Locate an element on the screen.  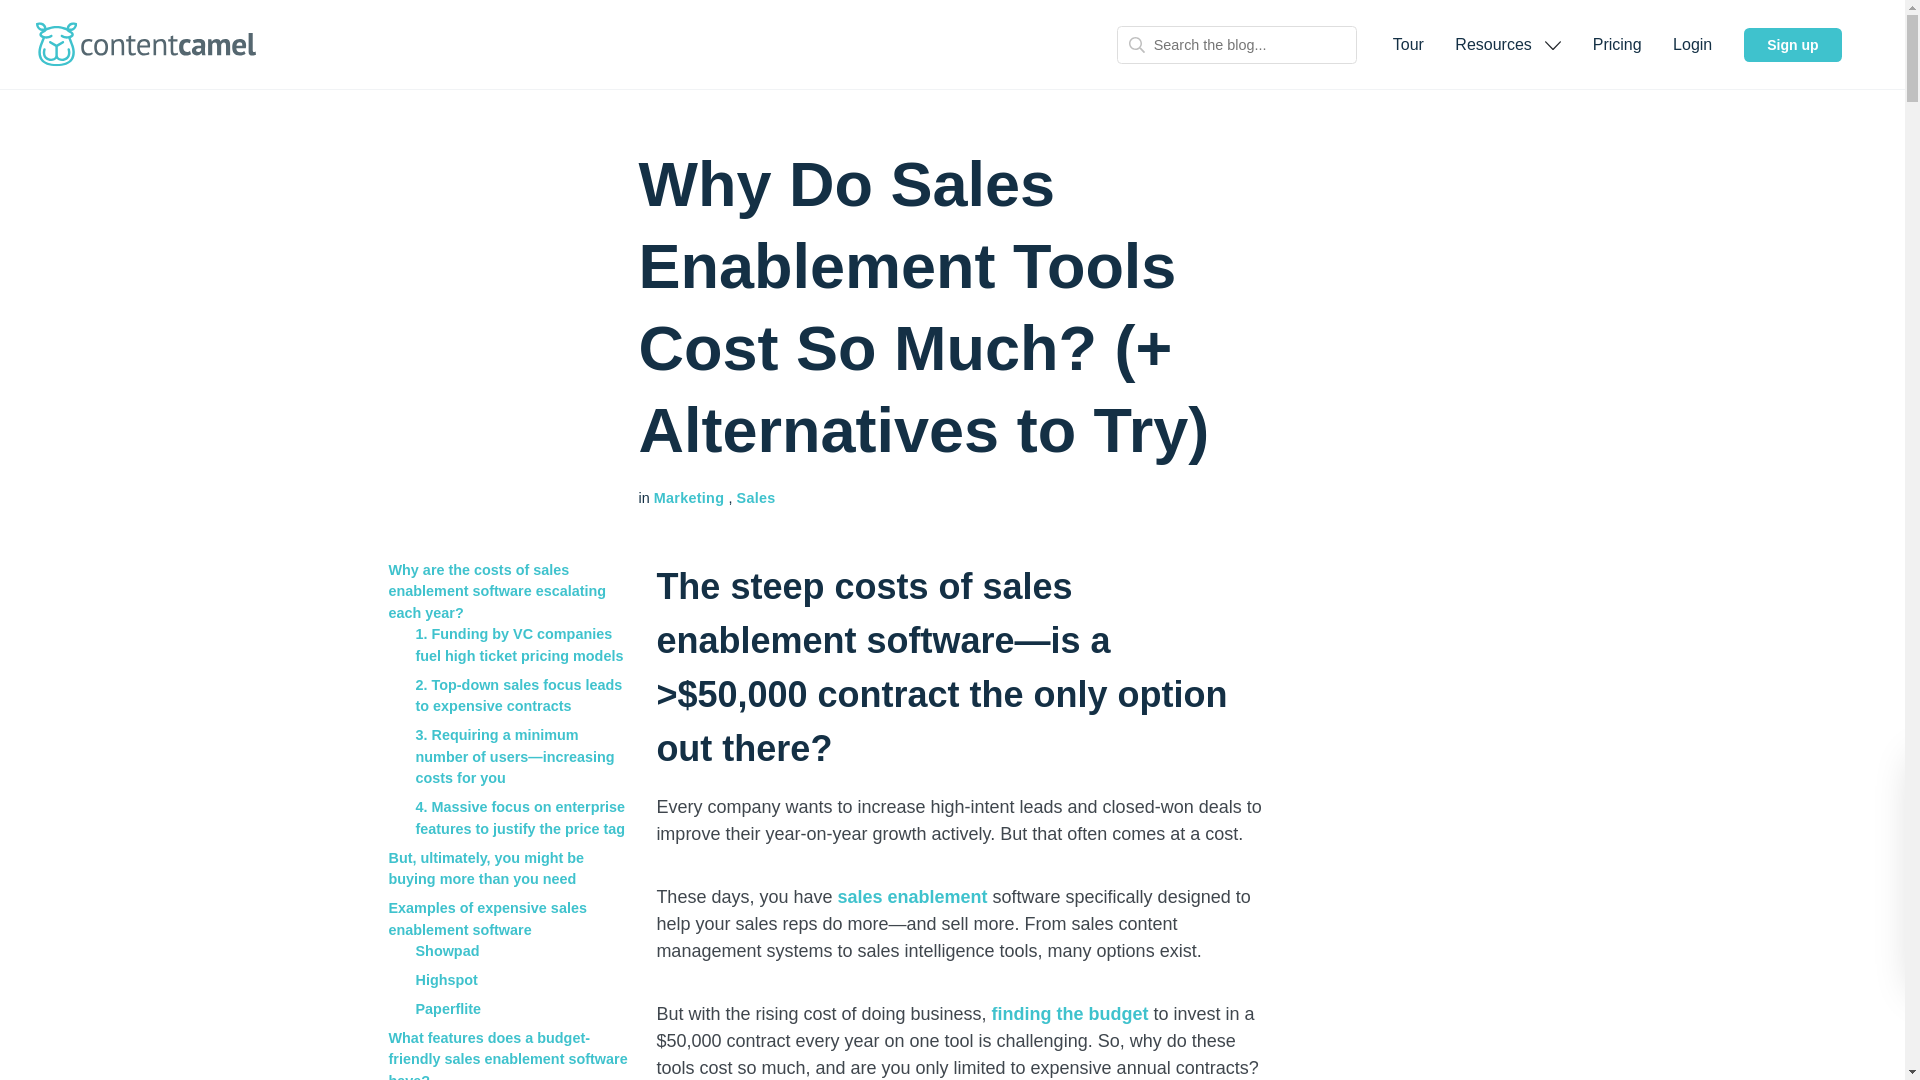
Go to homepage is located at coordinates (146, 44).